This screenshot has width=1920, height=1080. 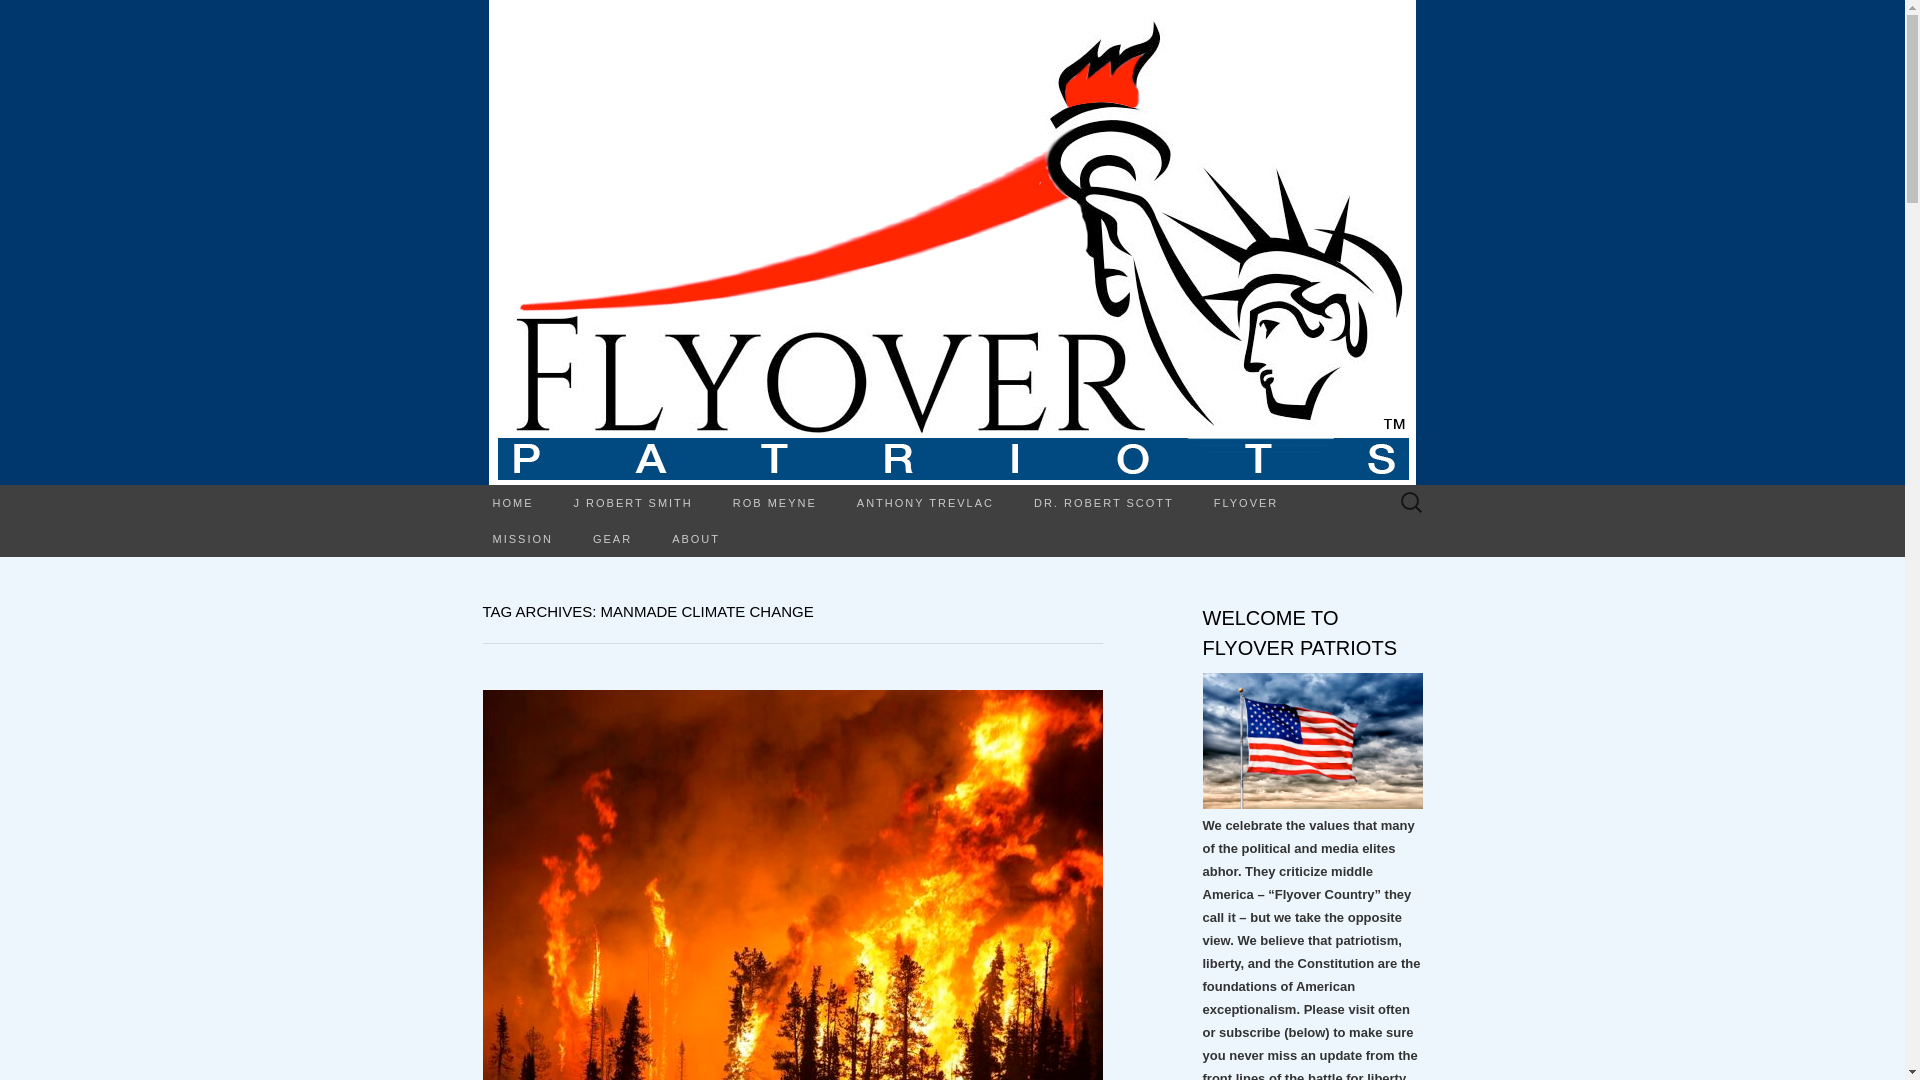 What do you see at coordinates (1246, 502) in the screenshot?
I see `FLYOVER` at bounding box center [1246, 502].